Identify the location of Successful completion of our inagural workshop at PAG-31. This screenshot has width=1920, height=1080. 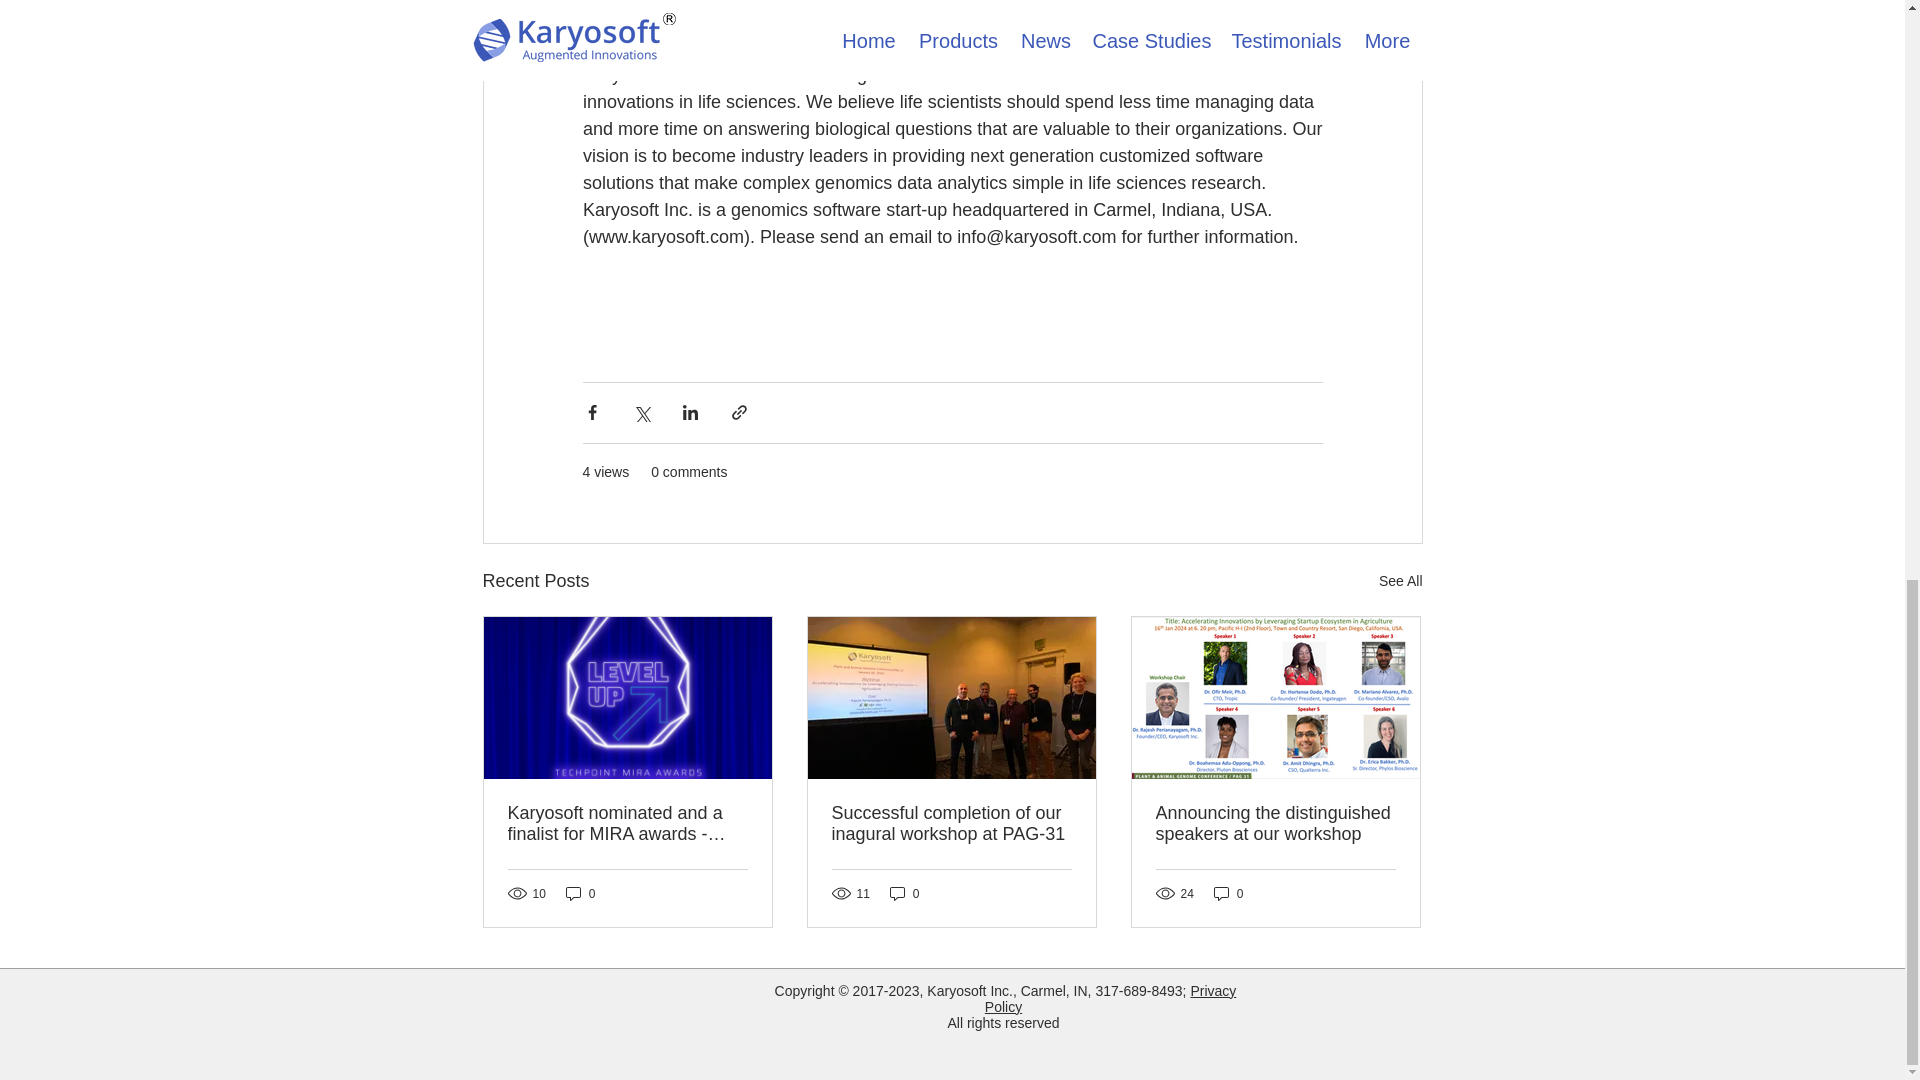
(951, 824).